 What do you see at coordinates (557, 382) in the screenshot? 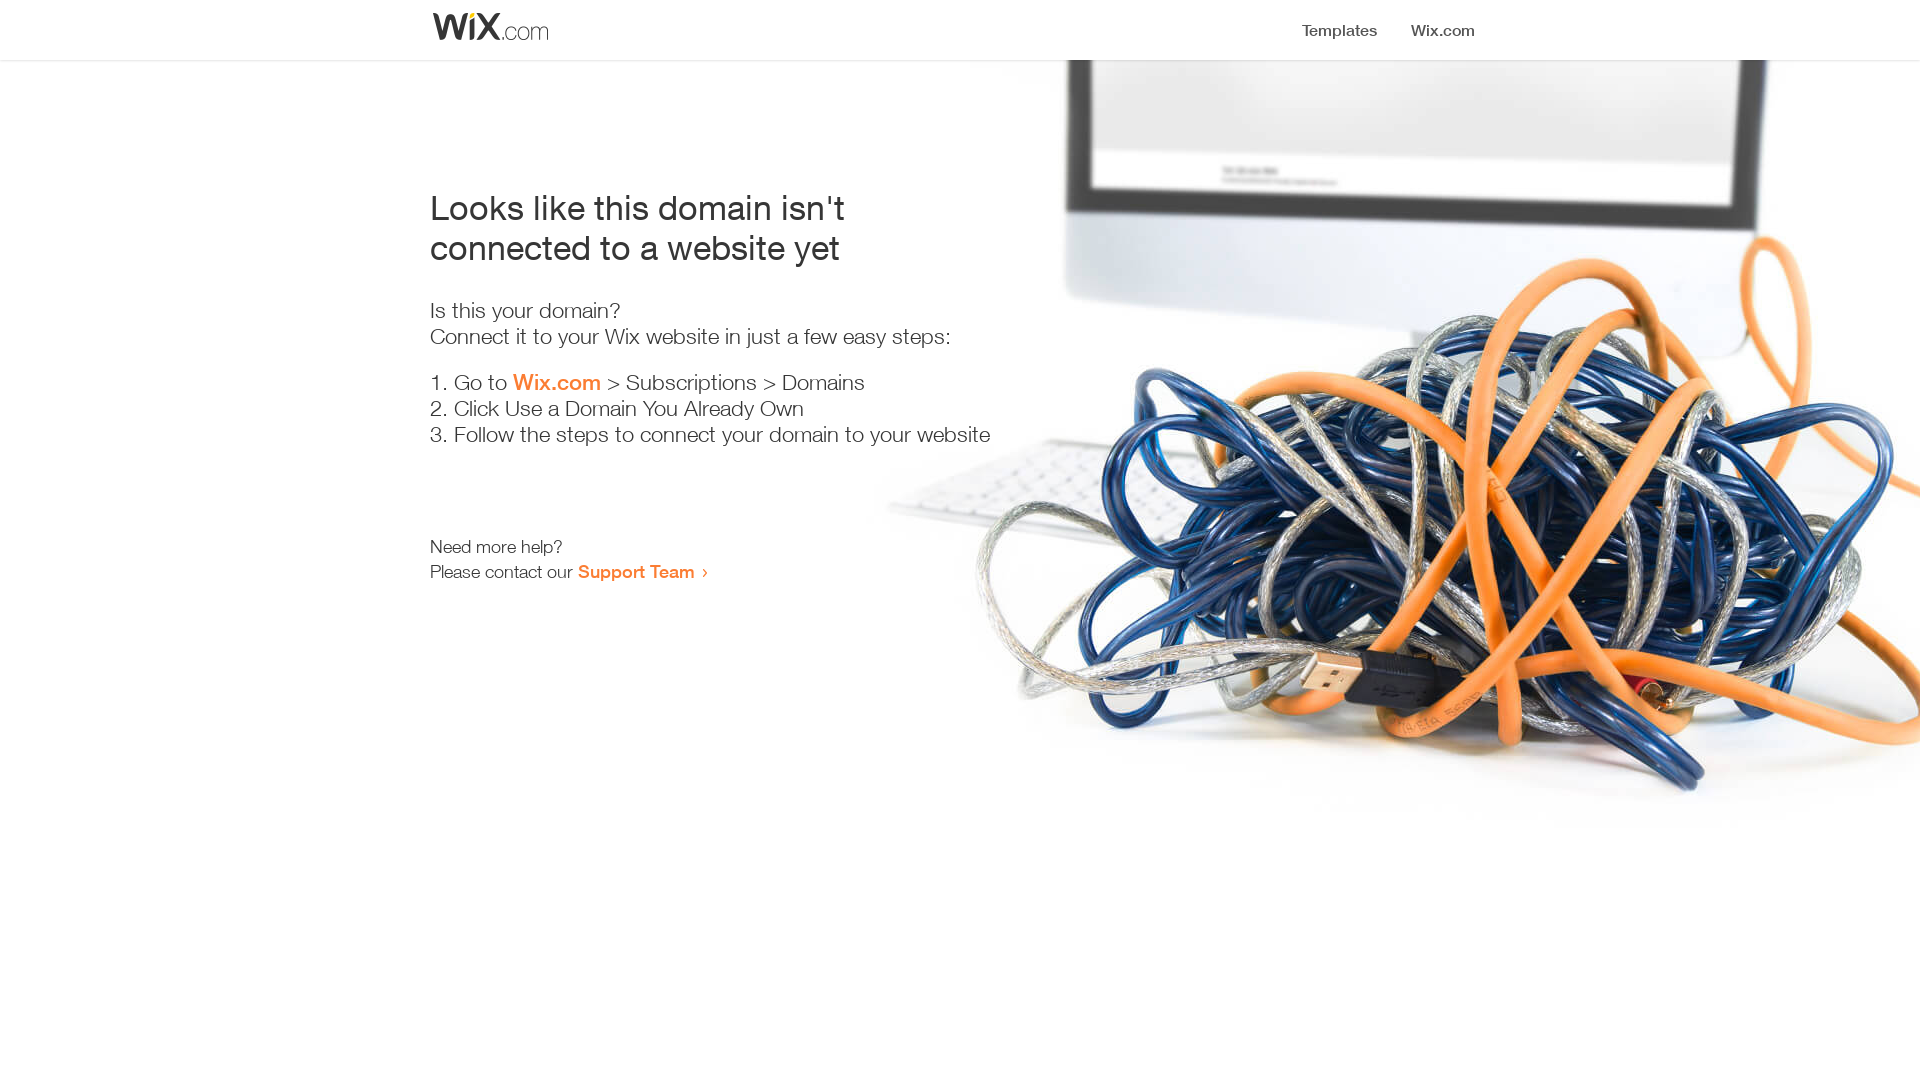
I see `Wix.com` at bounding box center [557, 382].